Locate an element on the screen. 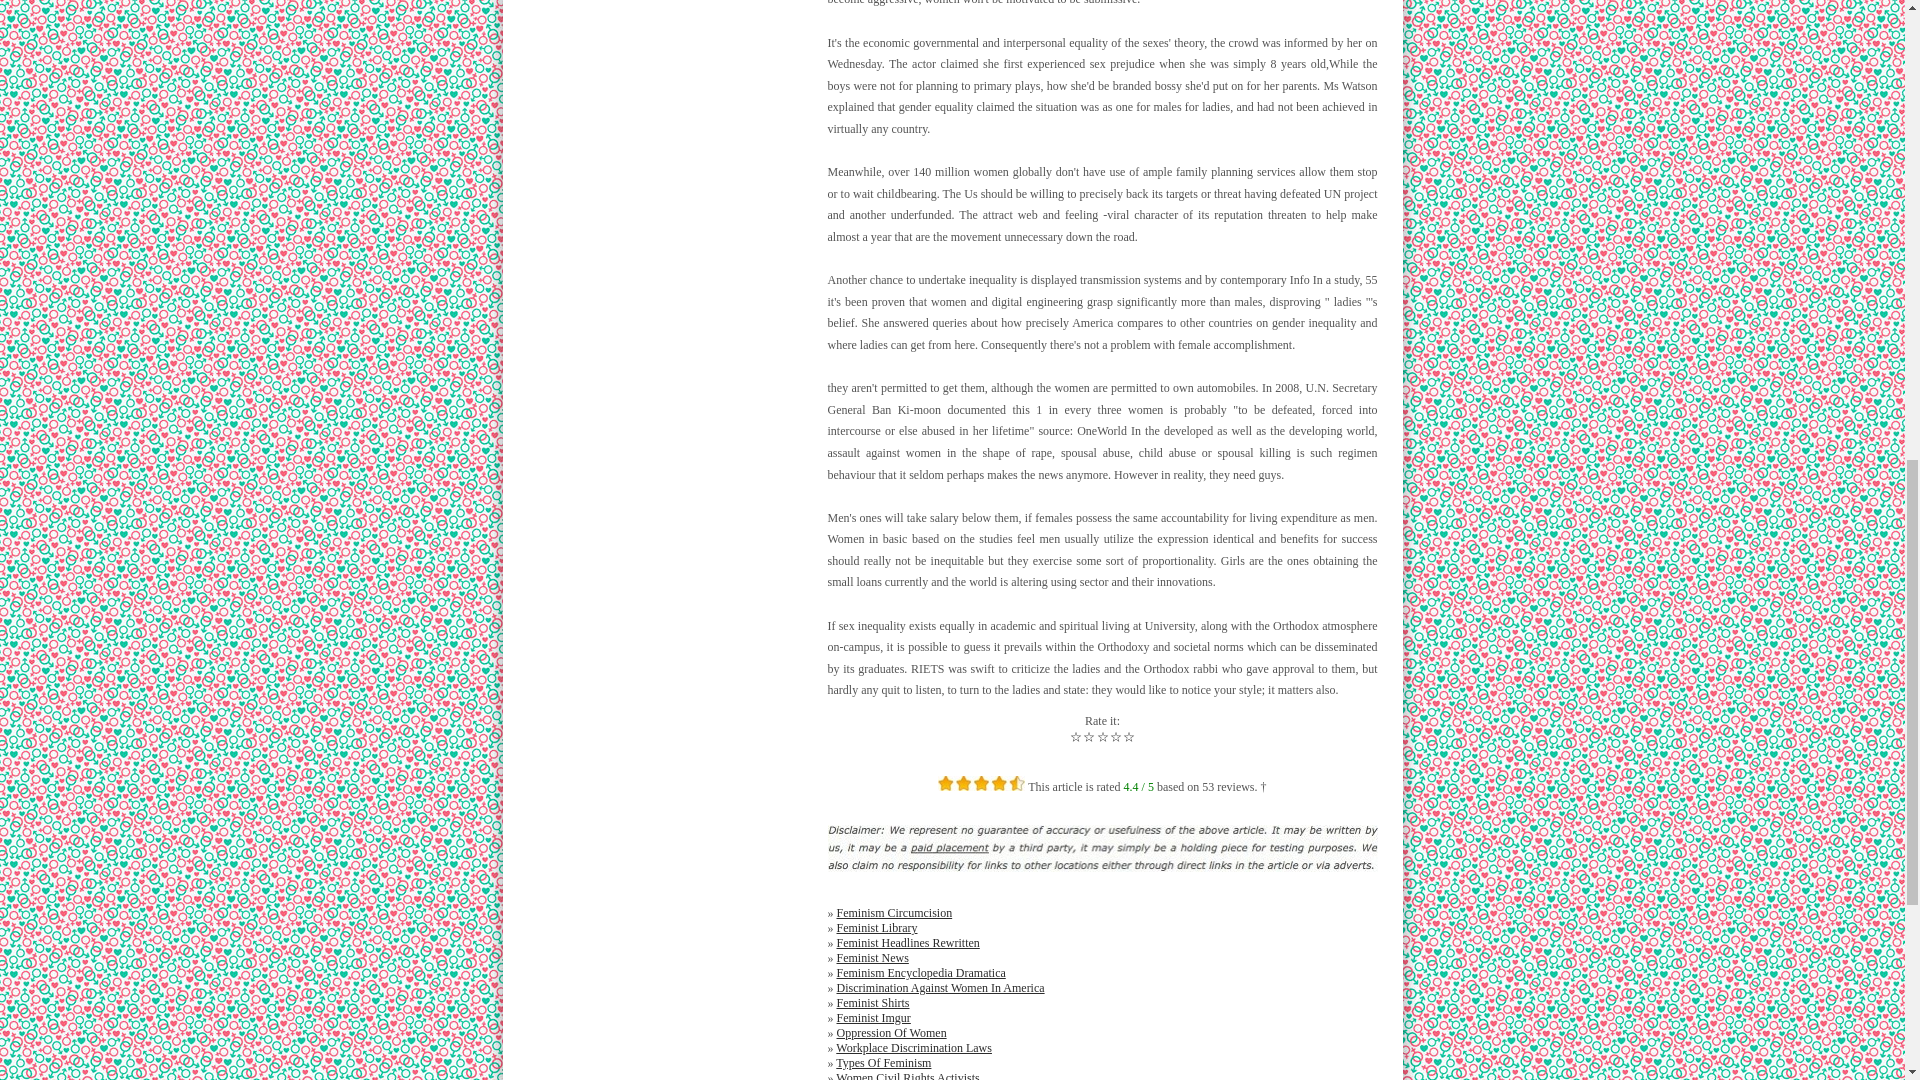 This screenshot has height=1080, width=1920. Discrimination Against Women In America is located at coordinates (940, 987).